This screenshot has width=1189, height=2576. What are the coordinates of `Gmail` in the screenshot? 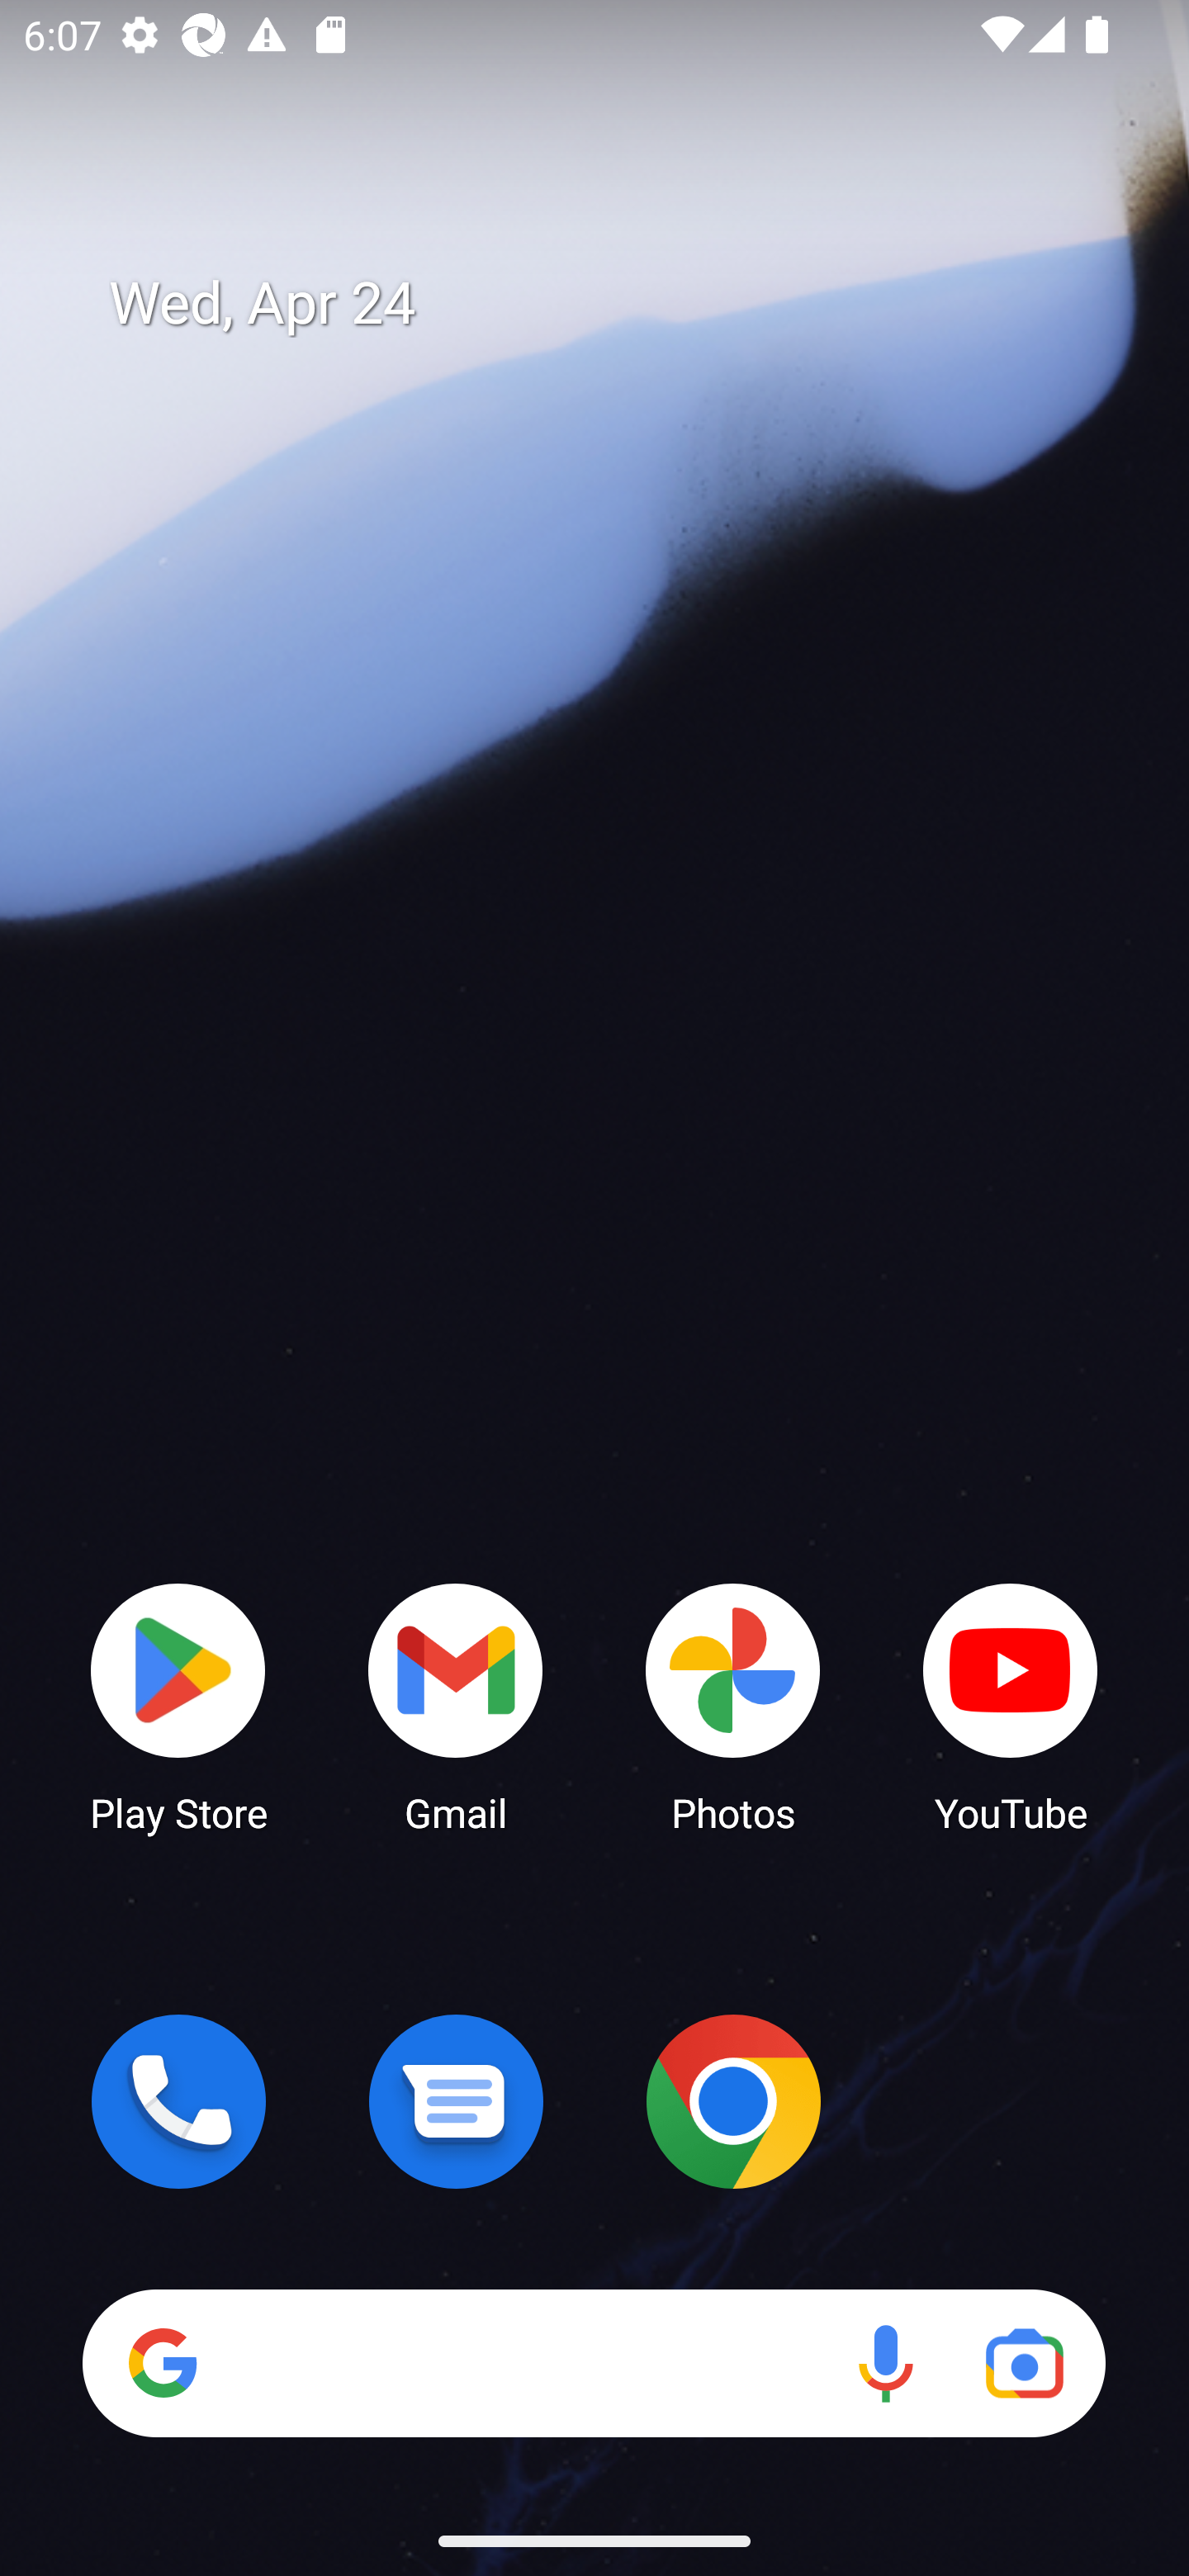 It's located at (456, 1706).